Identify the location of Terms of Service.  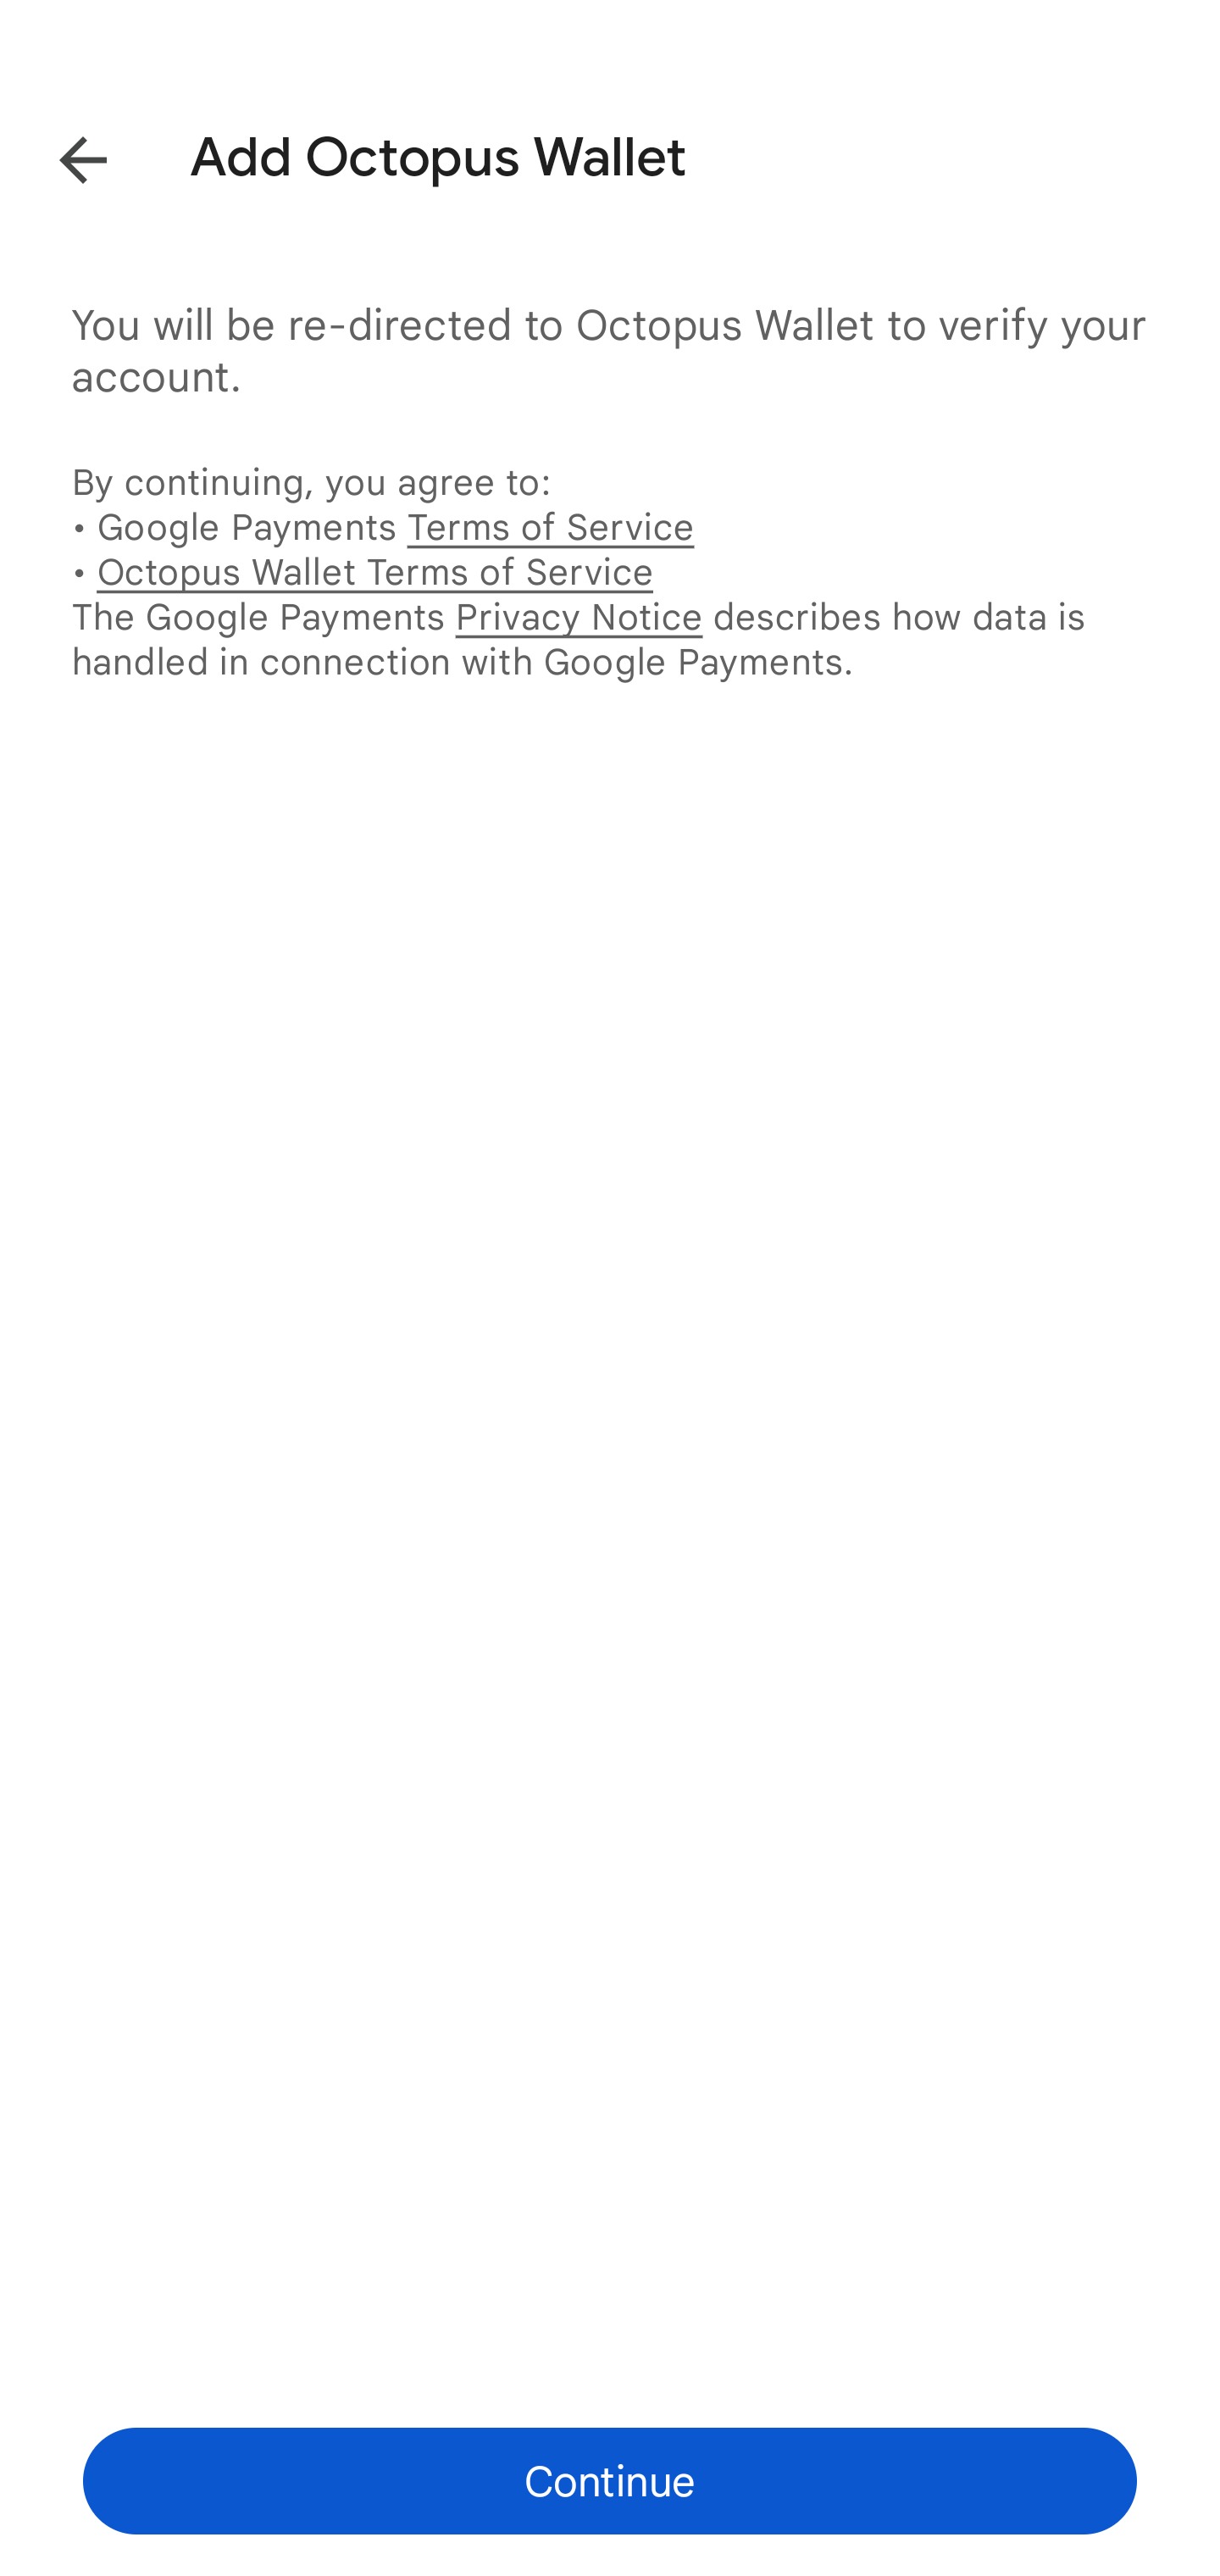
(550, 526).